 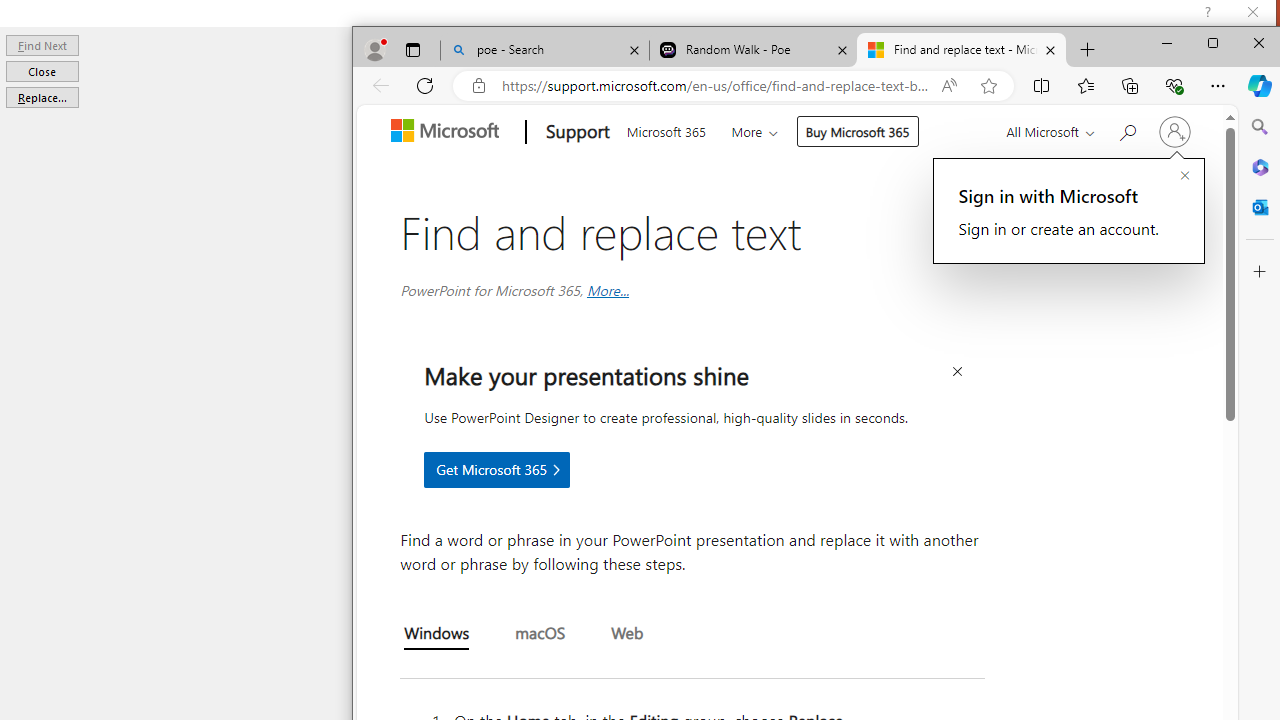 What do you see at coordinates (1259, 86) in the screenshot?
I see `Copilot (Ctrl+Shift+.)` at bounding box center [1259, 86].